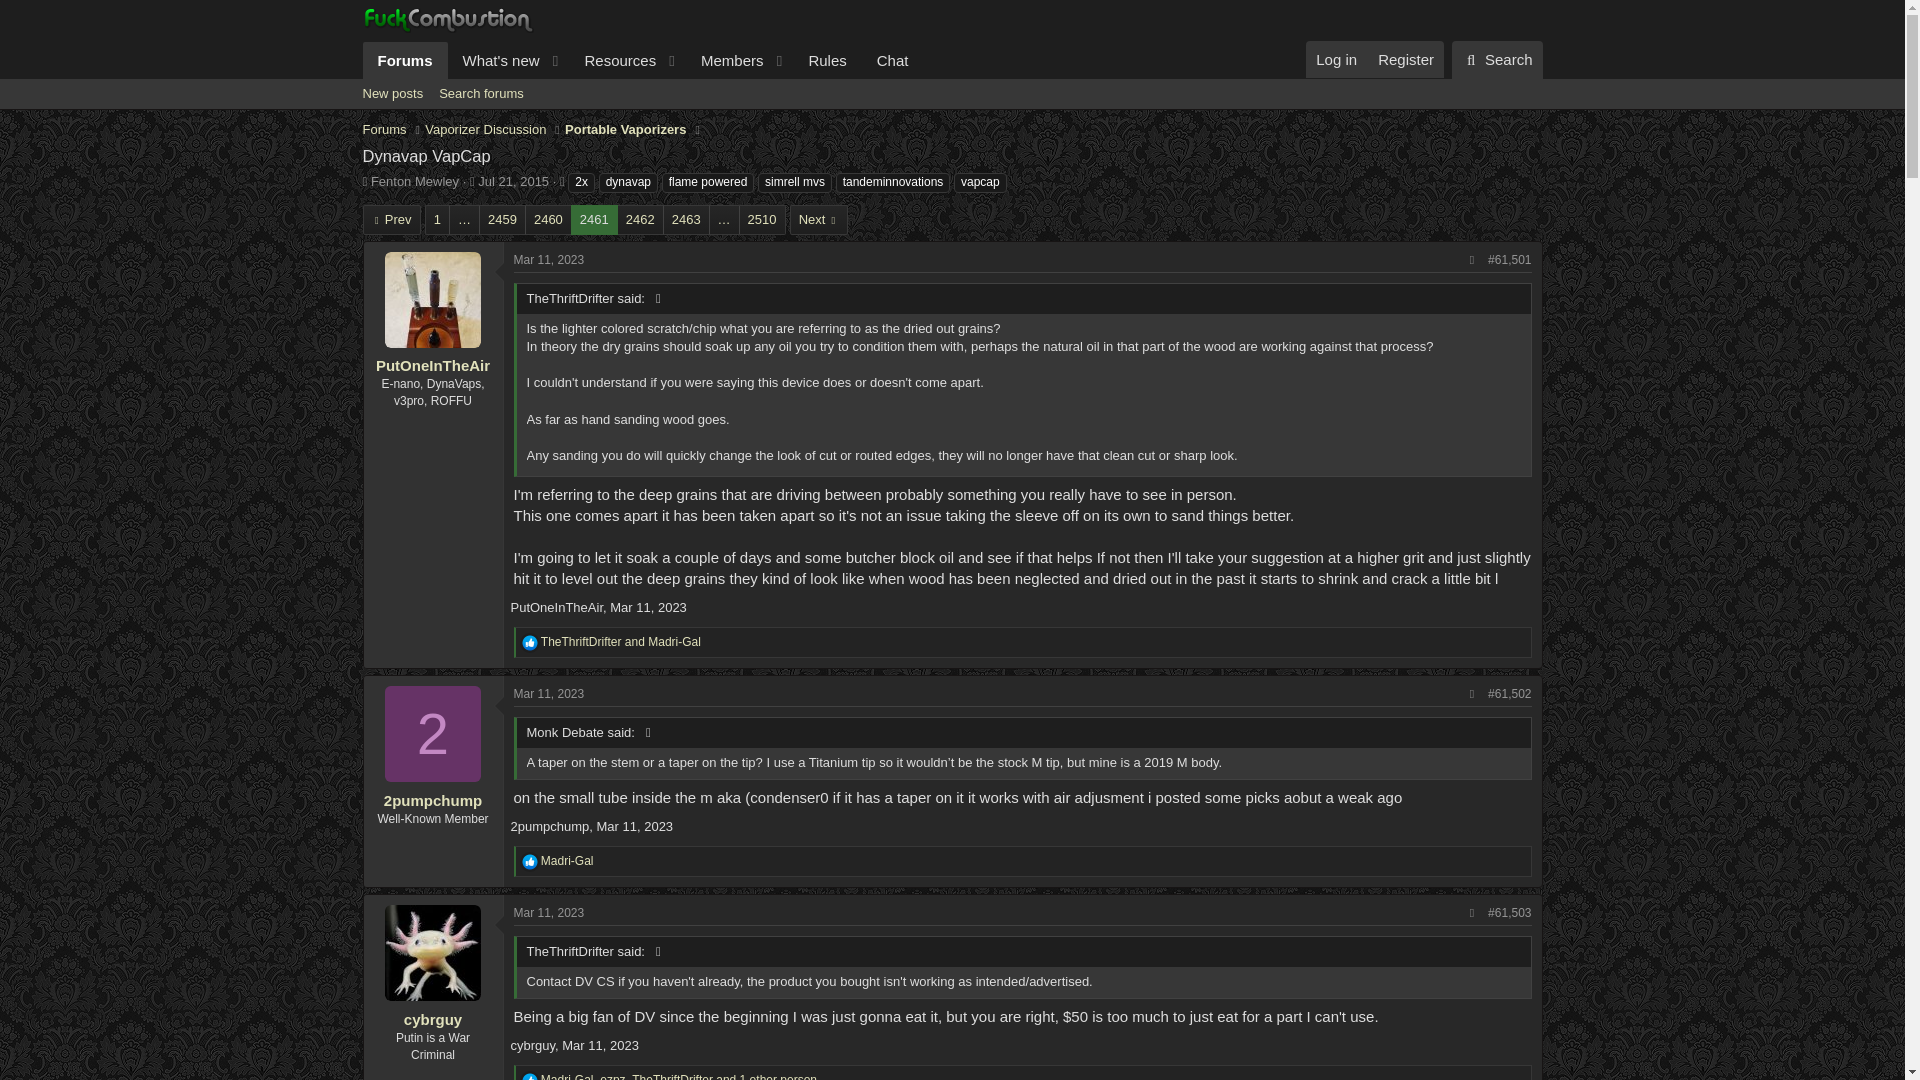 The image size is (1920, 1080). I want to click on Mar 11, 2023 at 6:27 PM, so click(1405, 59).